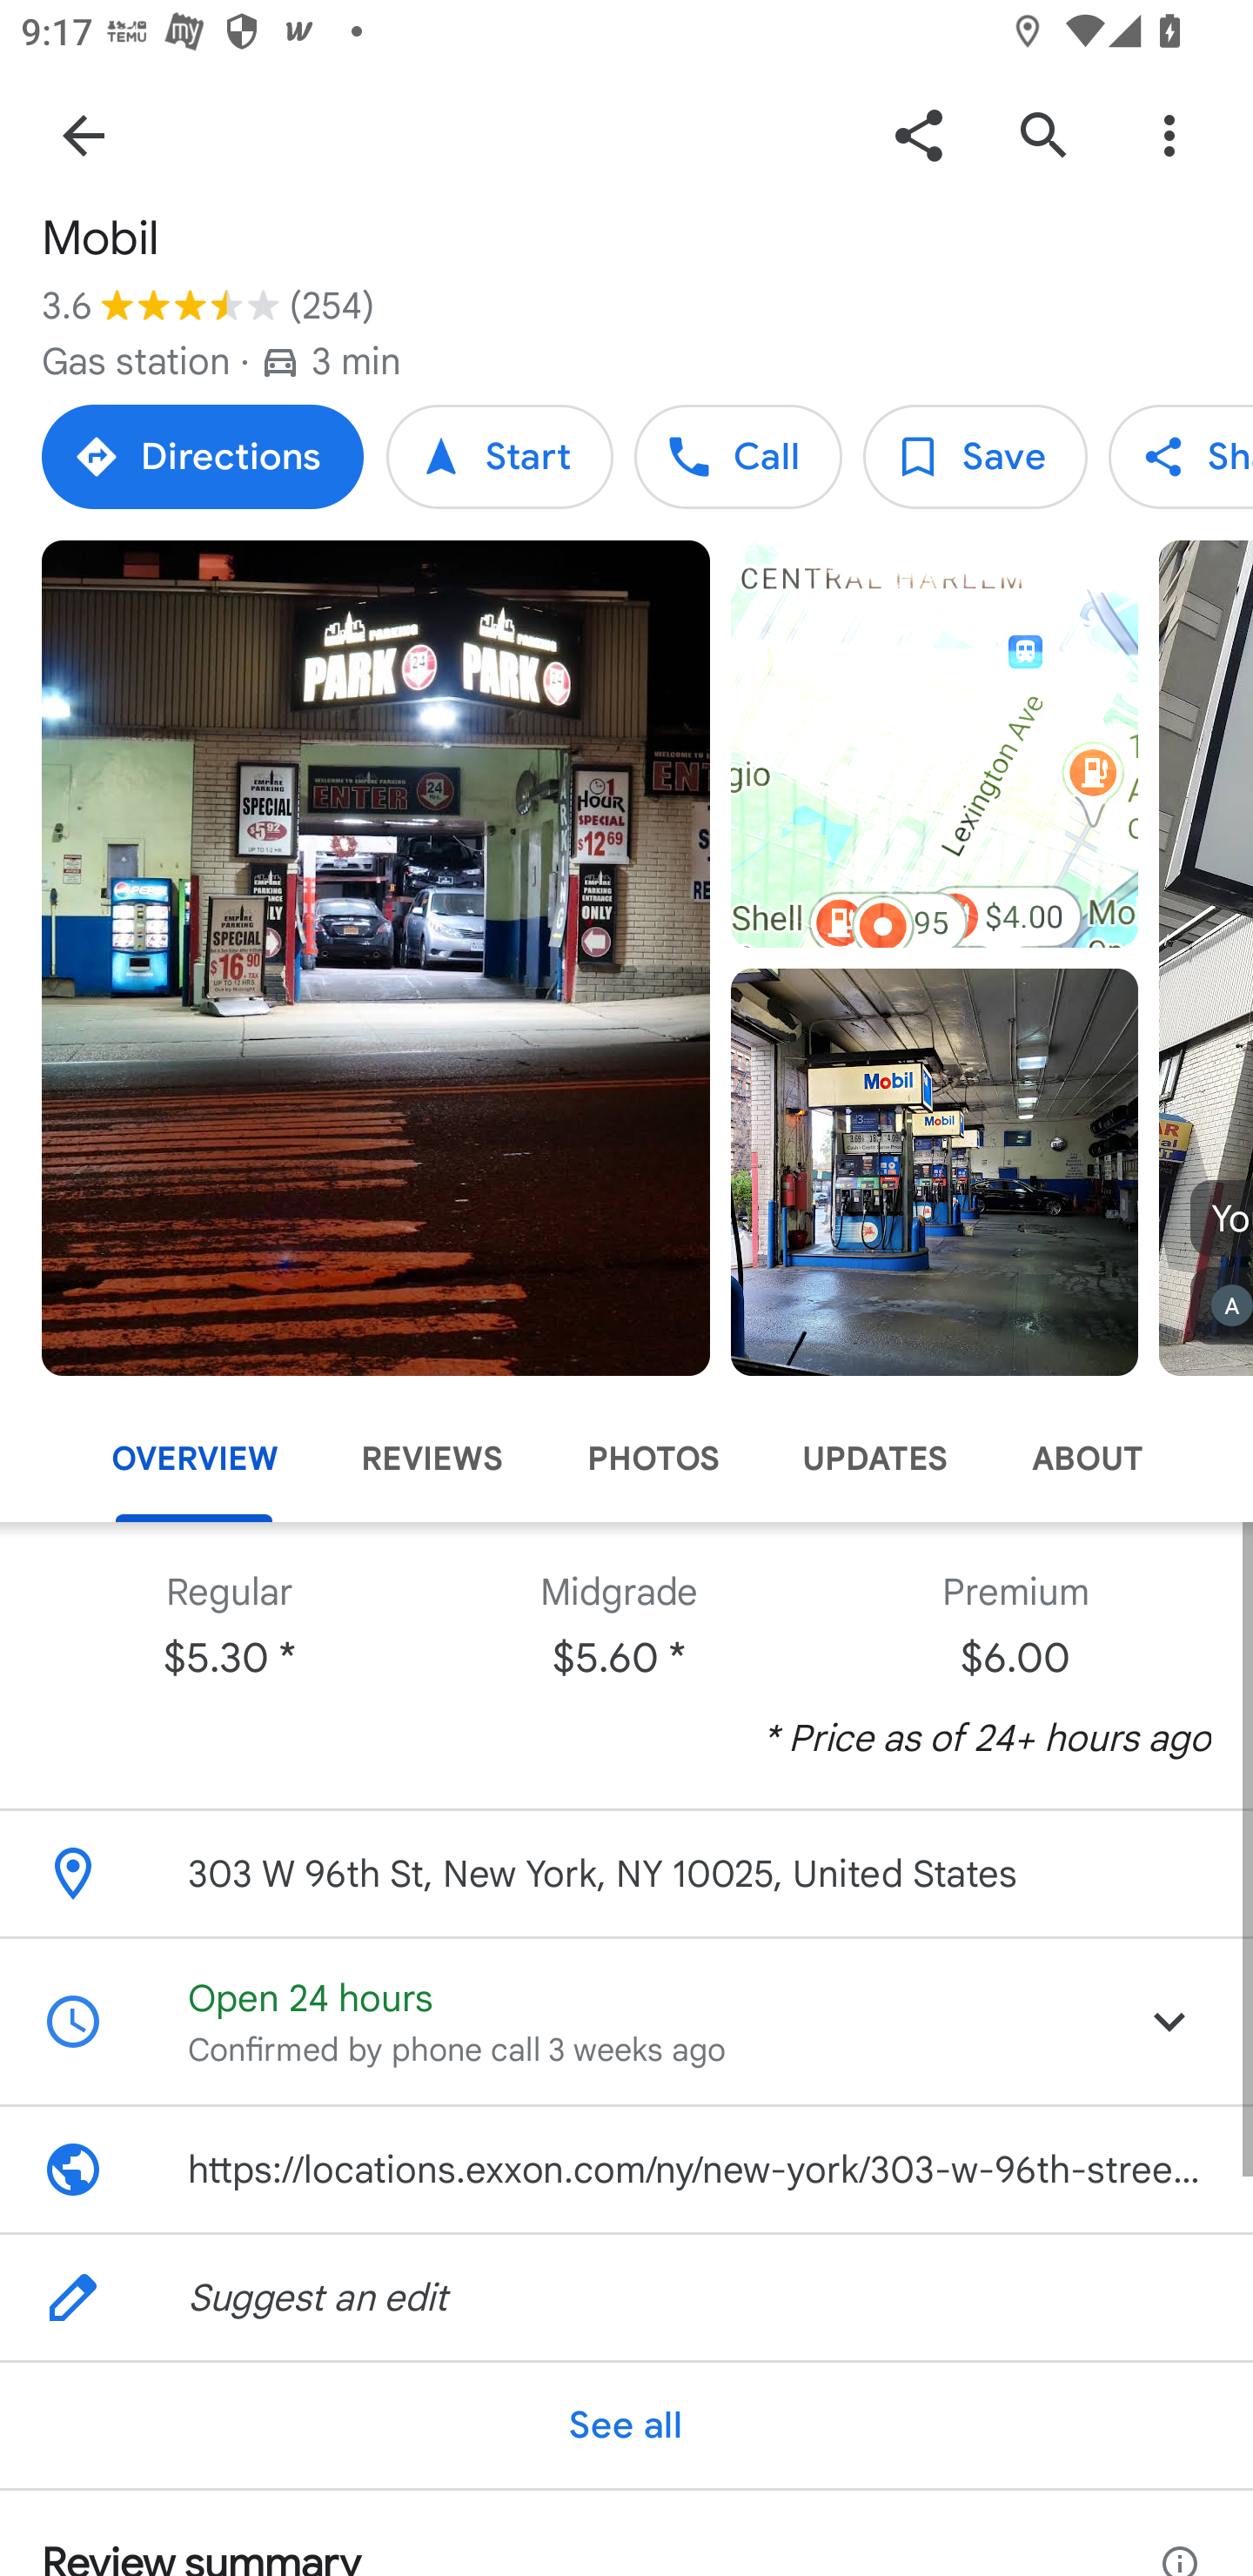  I want to click on REVIEWS Reviews, so click(432, 1459).